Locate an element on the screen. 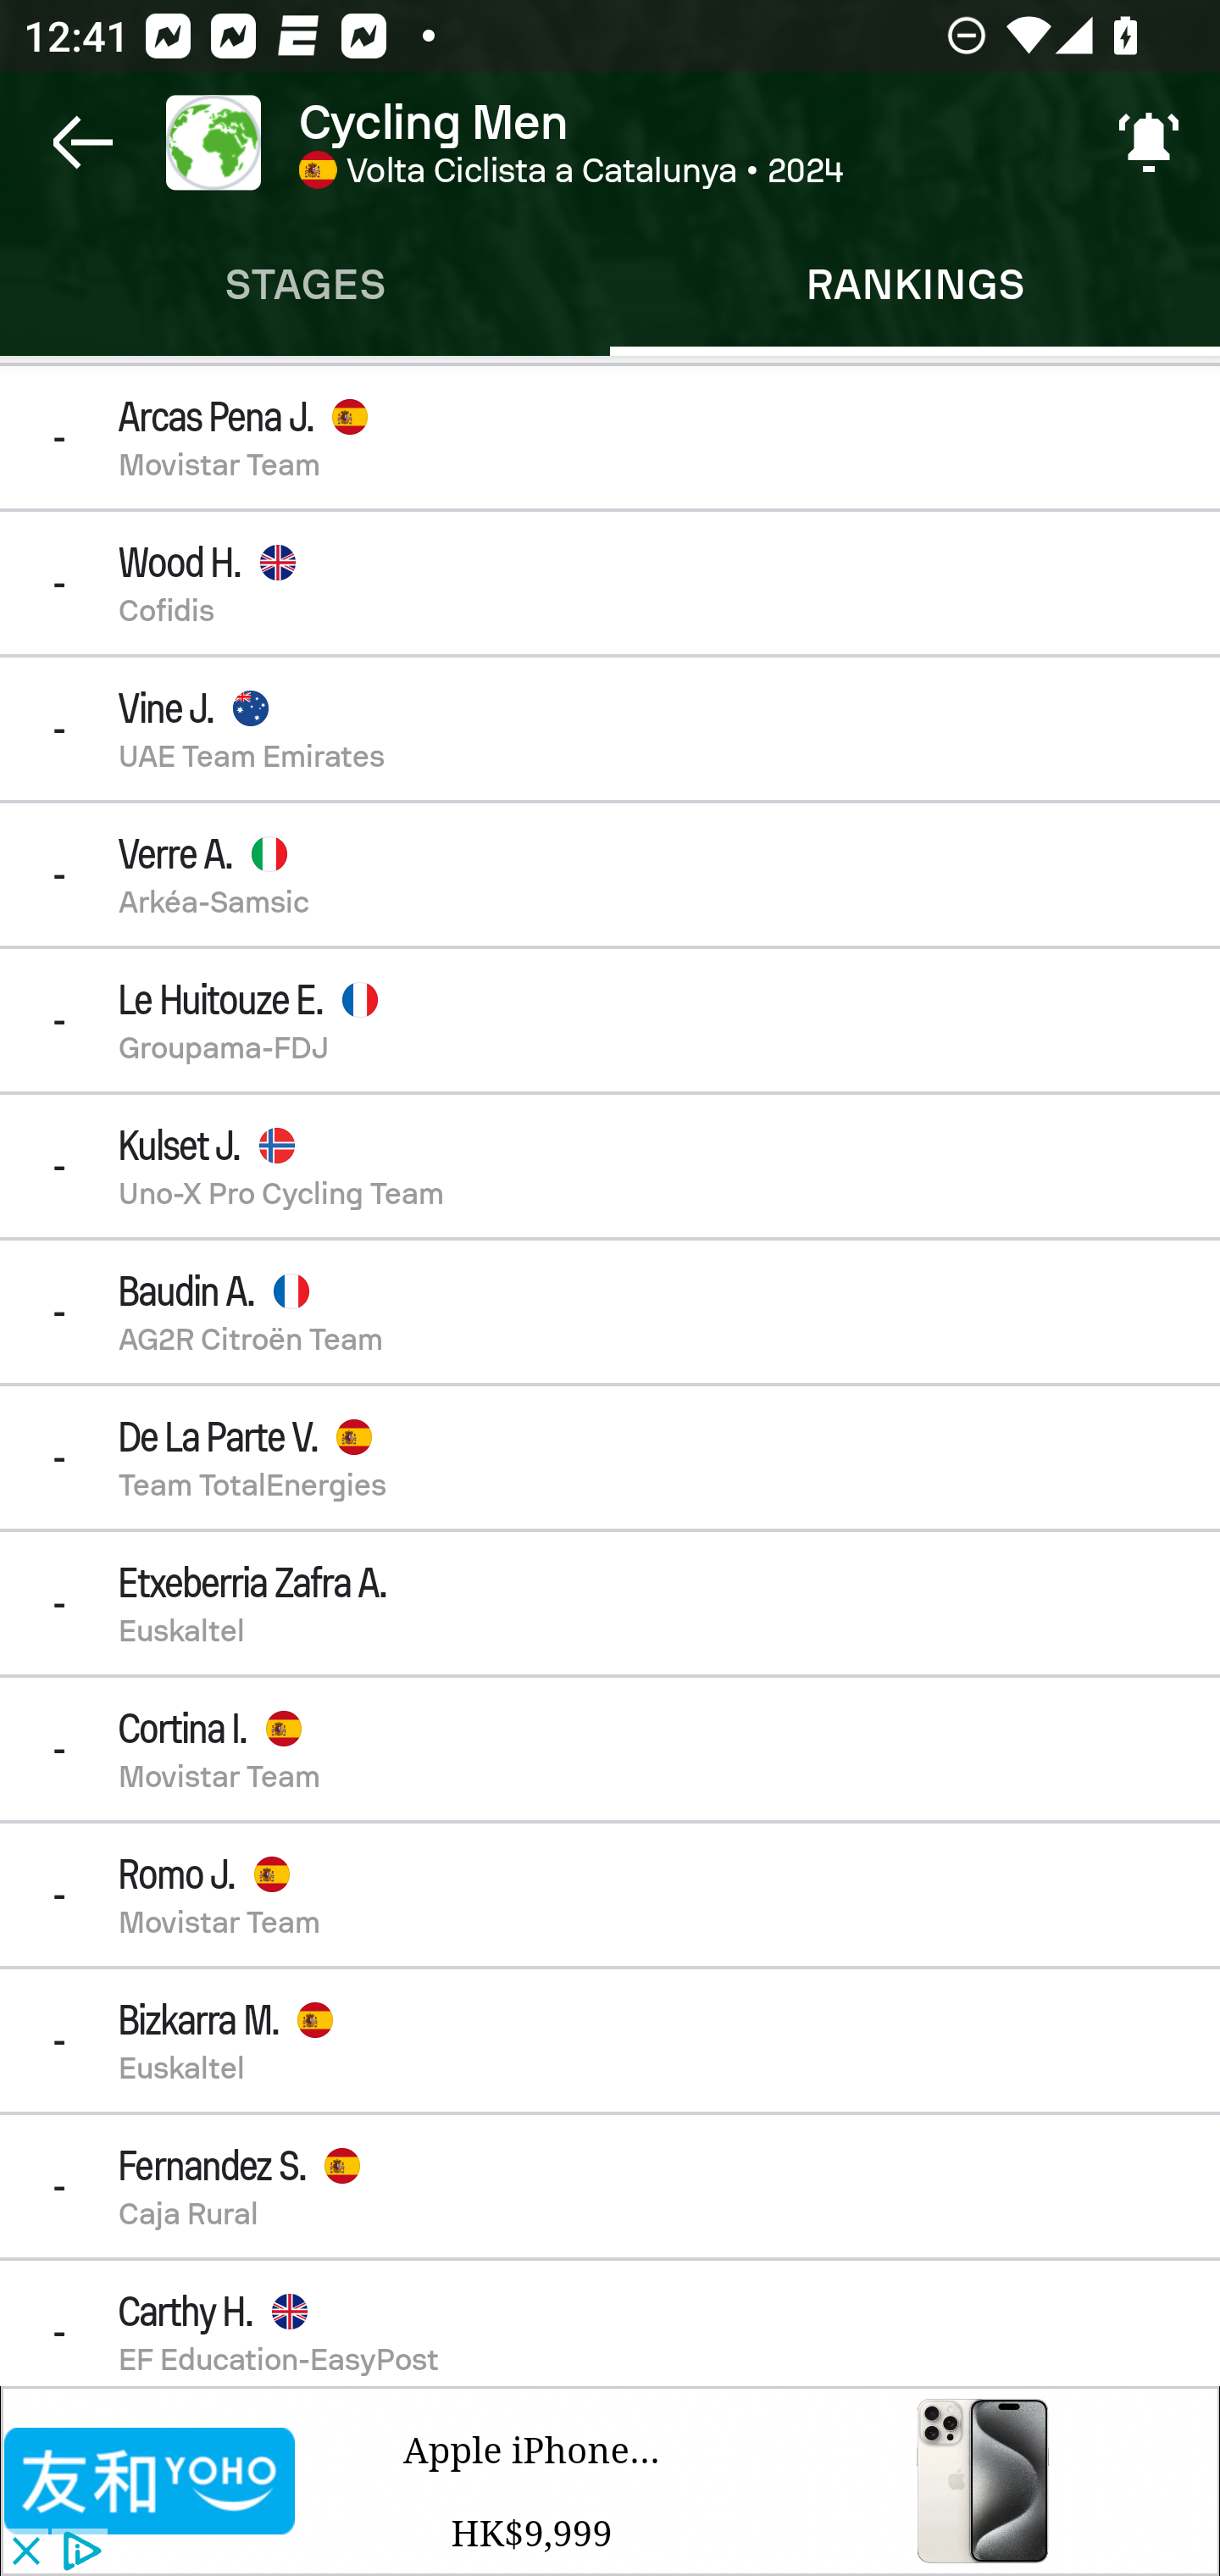  - Romo J. Movistar Team is located at coordinates (610, 1895).